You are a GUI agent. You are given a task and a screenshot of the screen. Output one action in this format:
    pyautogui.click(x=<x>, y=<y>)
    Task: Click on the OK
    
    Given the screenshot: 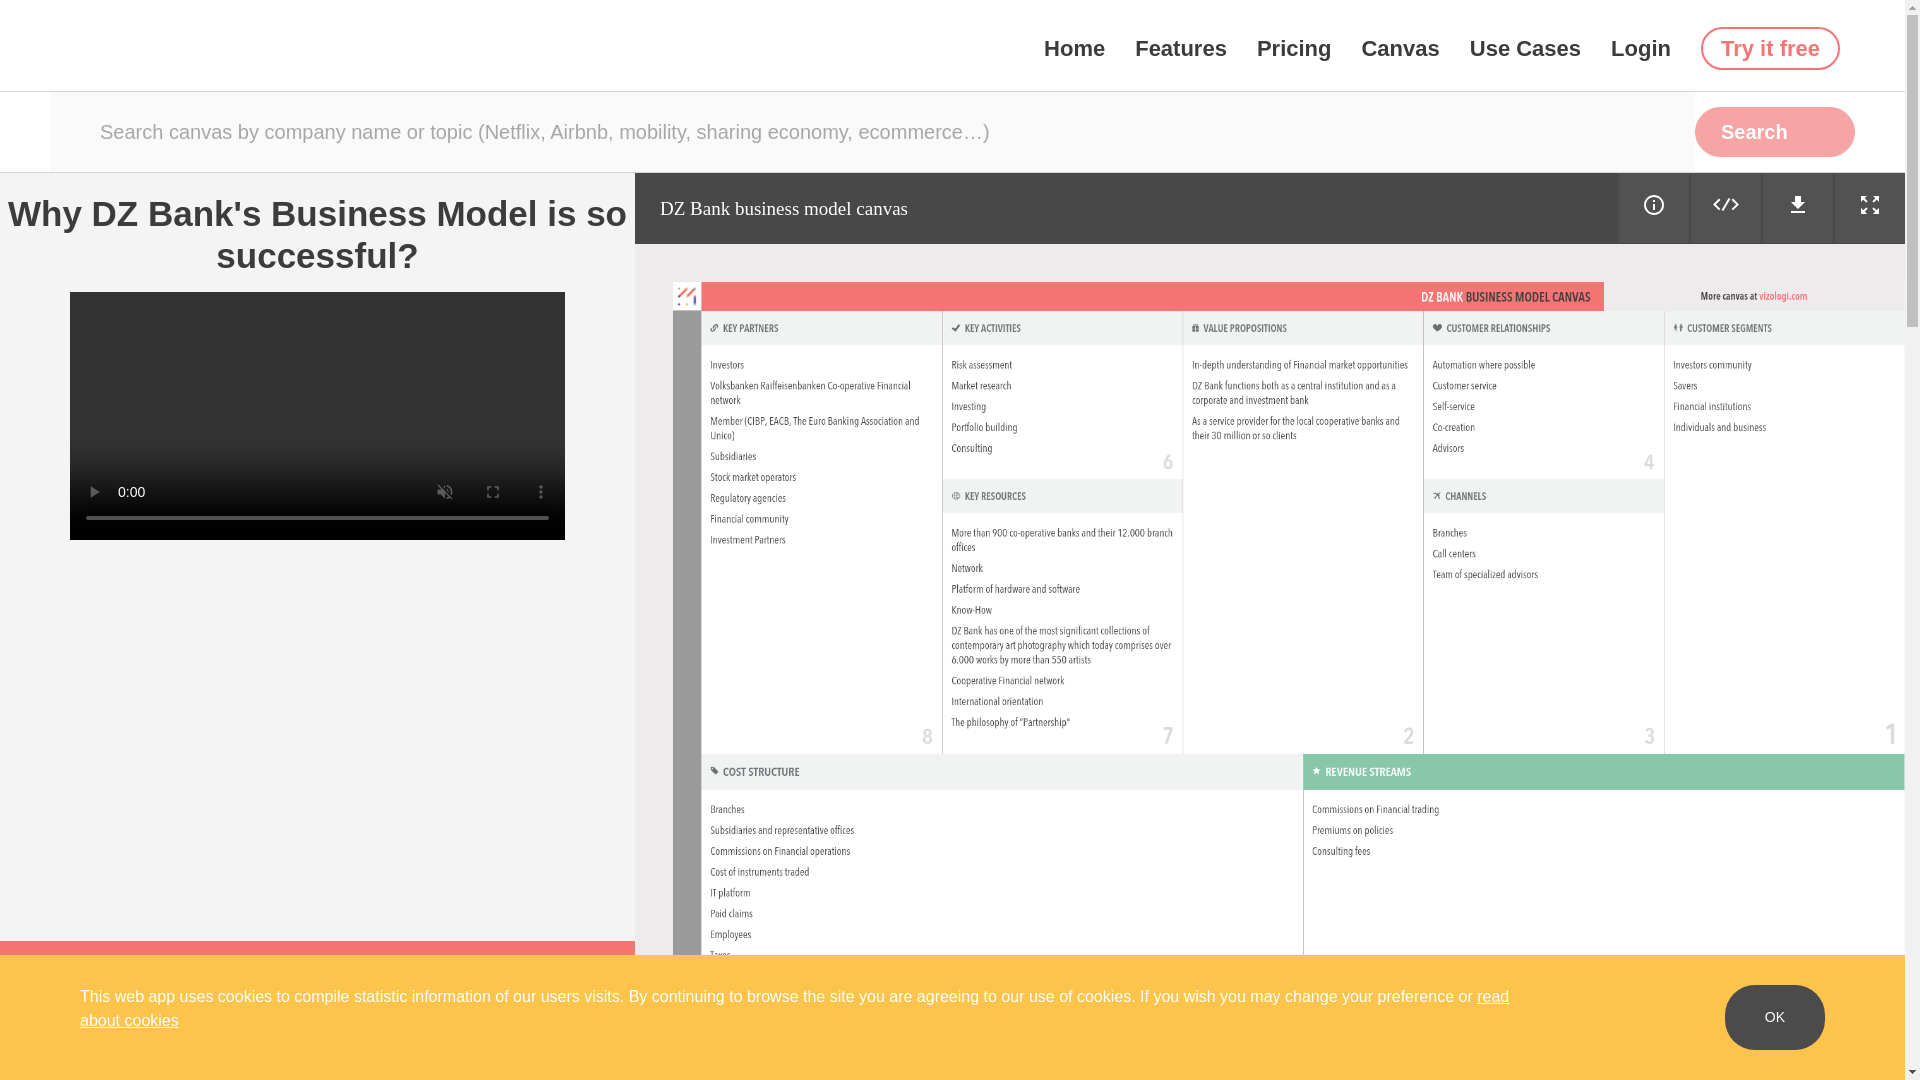 What is the action you would take?
    pyautogui.click(x=1774, y=1016)
    